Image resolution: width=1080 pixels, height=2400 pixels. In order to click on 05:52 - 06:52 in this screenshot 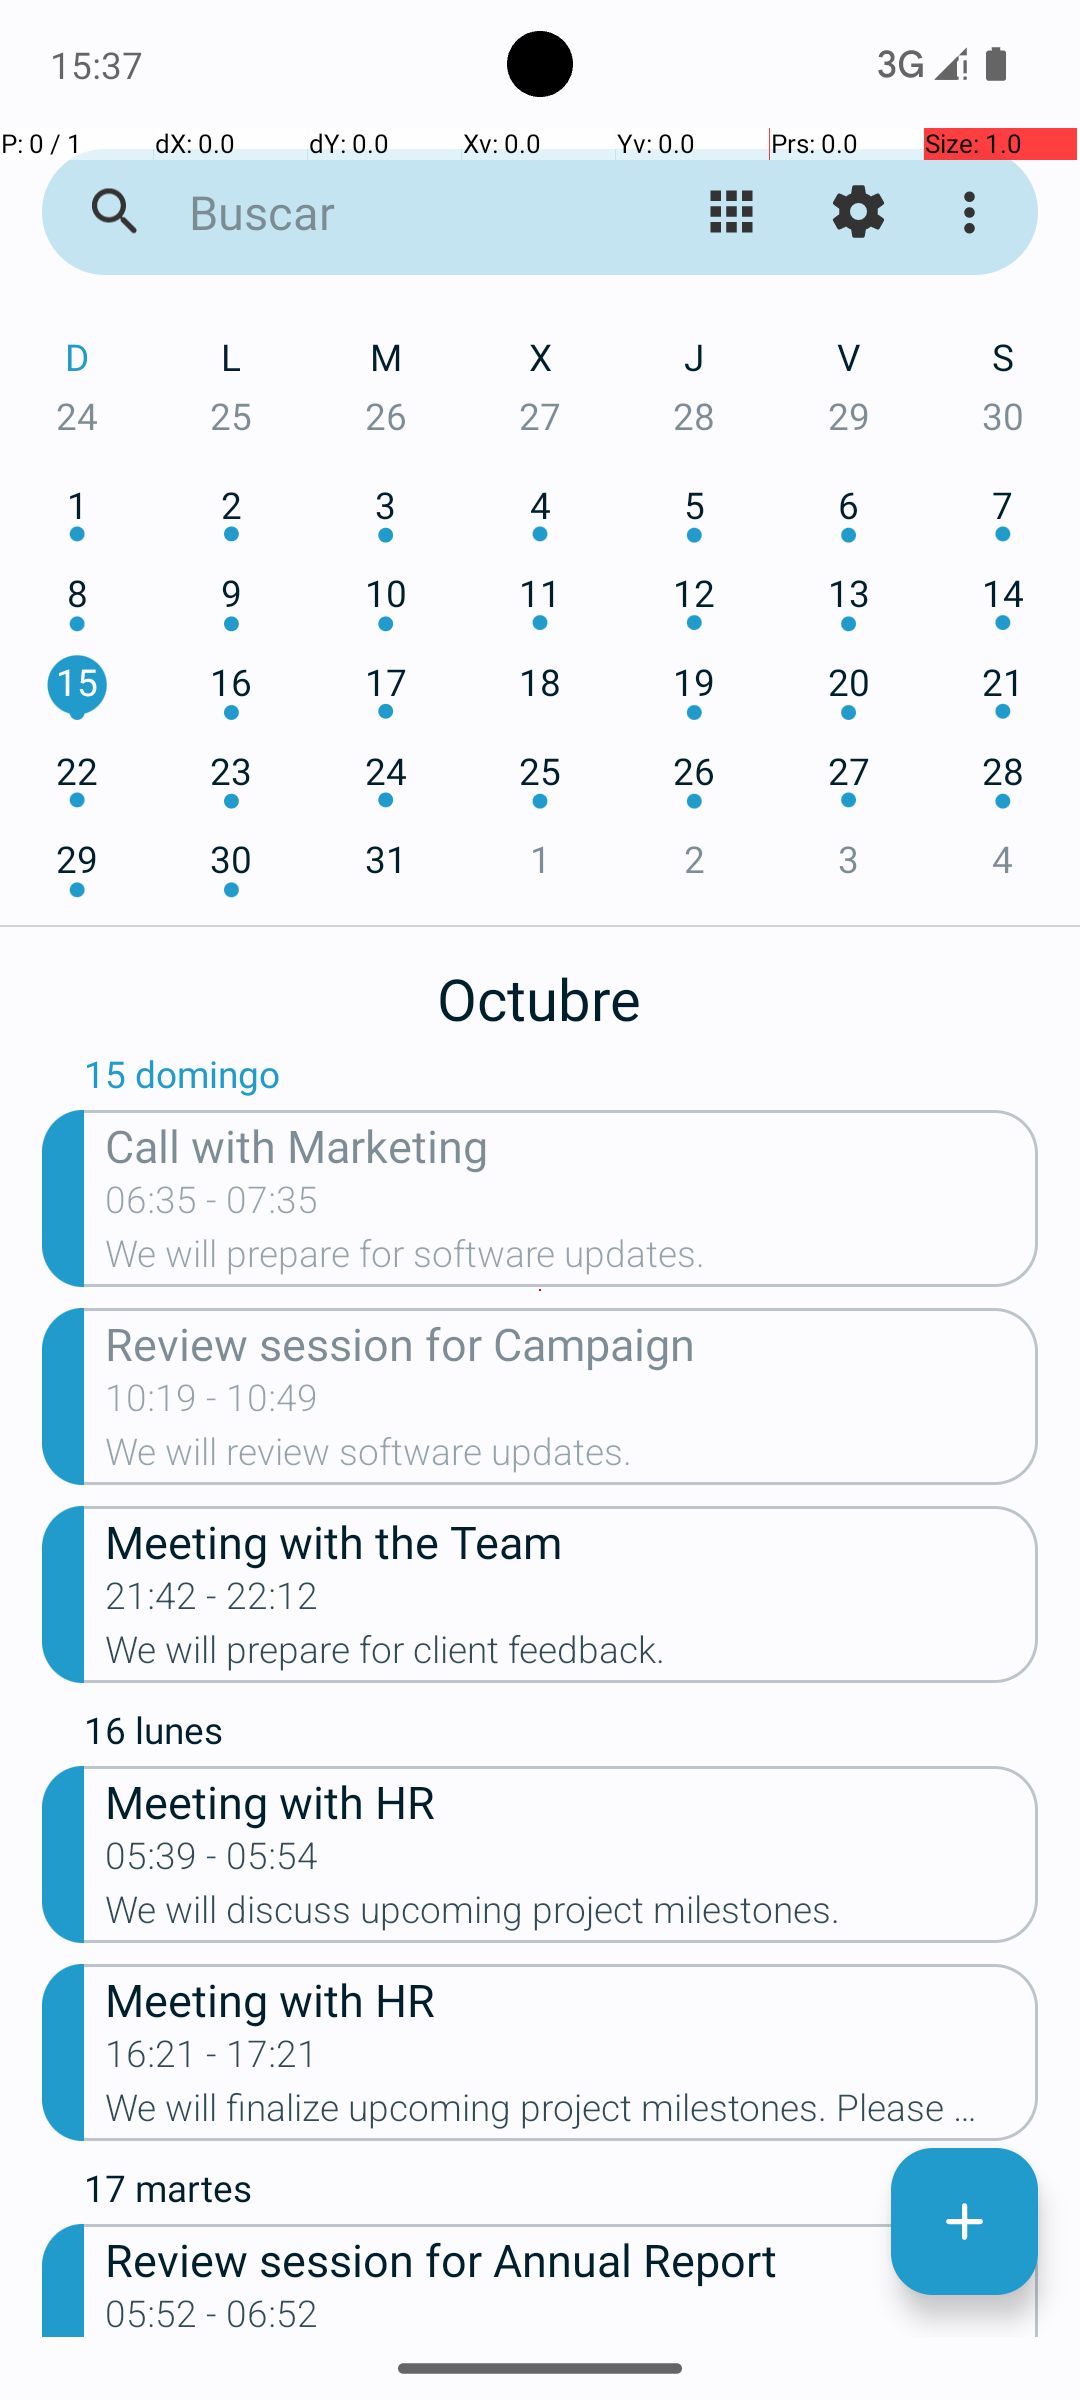, I will do `click(212, 2315)`.